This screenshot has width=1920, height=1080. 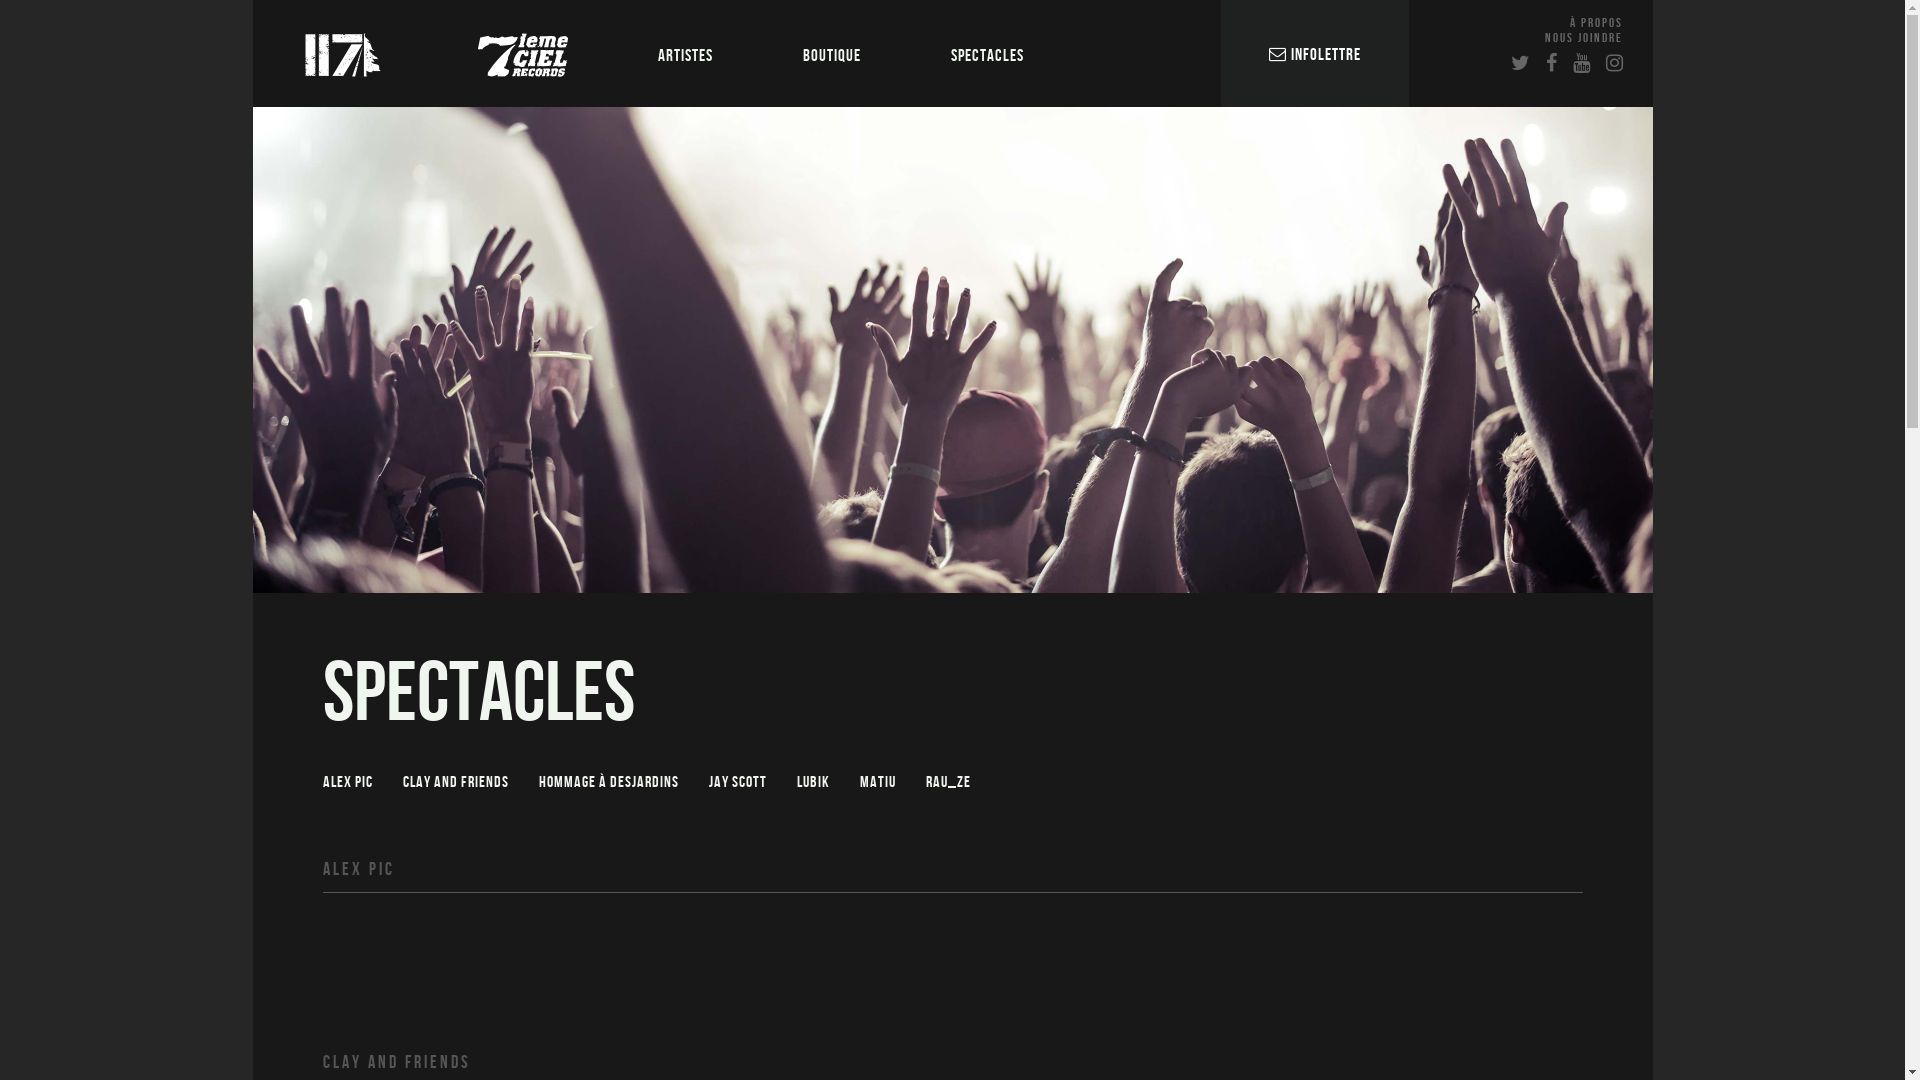 What do you see at coordinates (948, 783) in the screenshot?
I see `Rau_Ze` at bounding box center [948, 783].